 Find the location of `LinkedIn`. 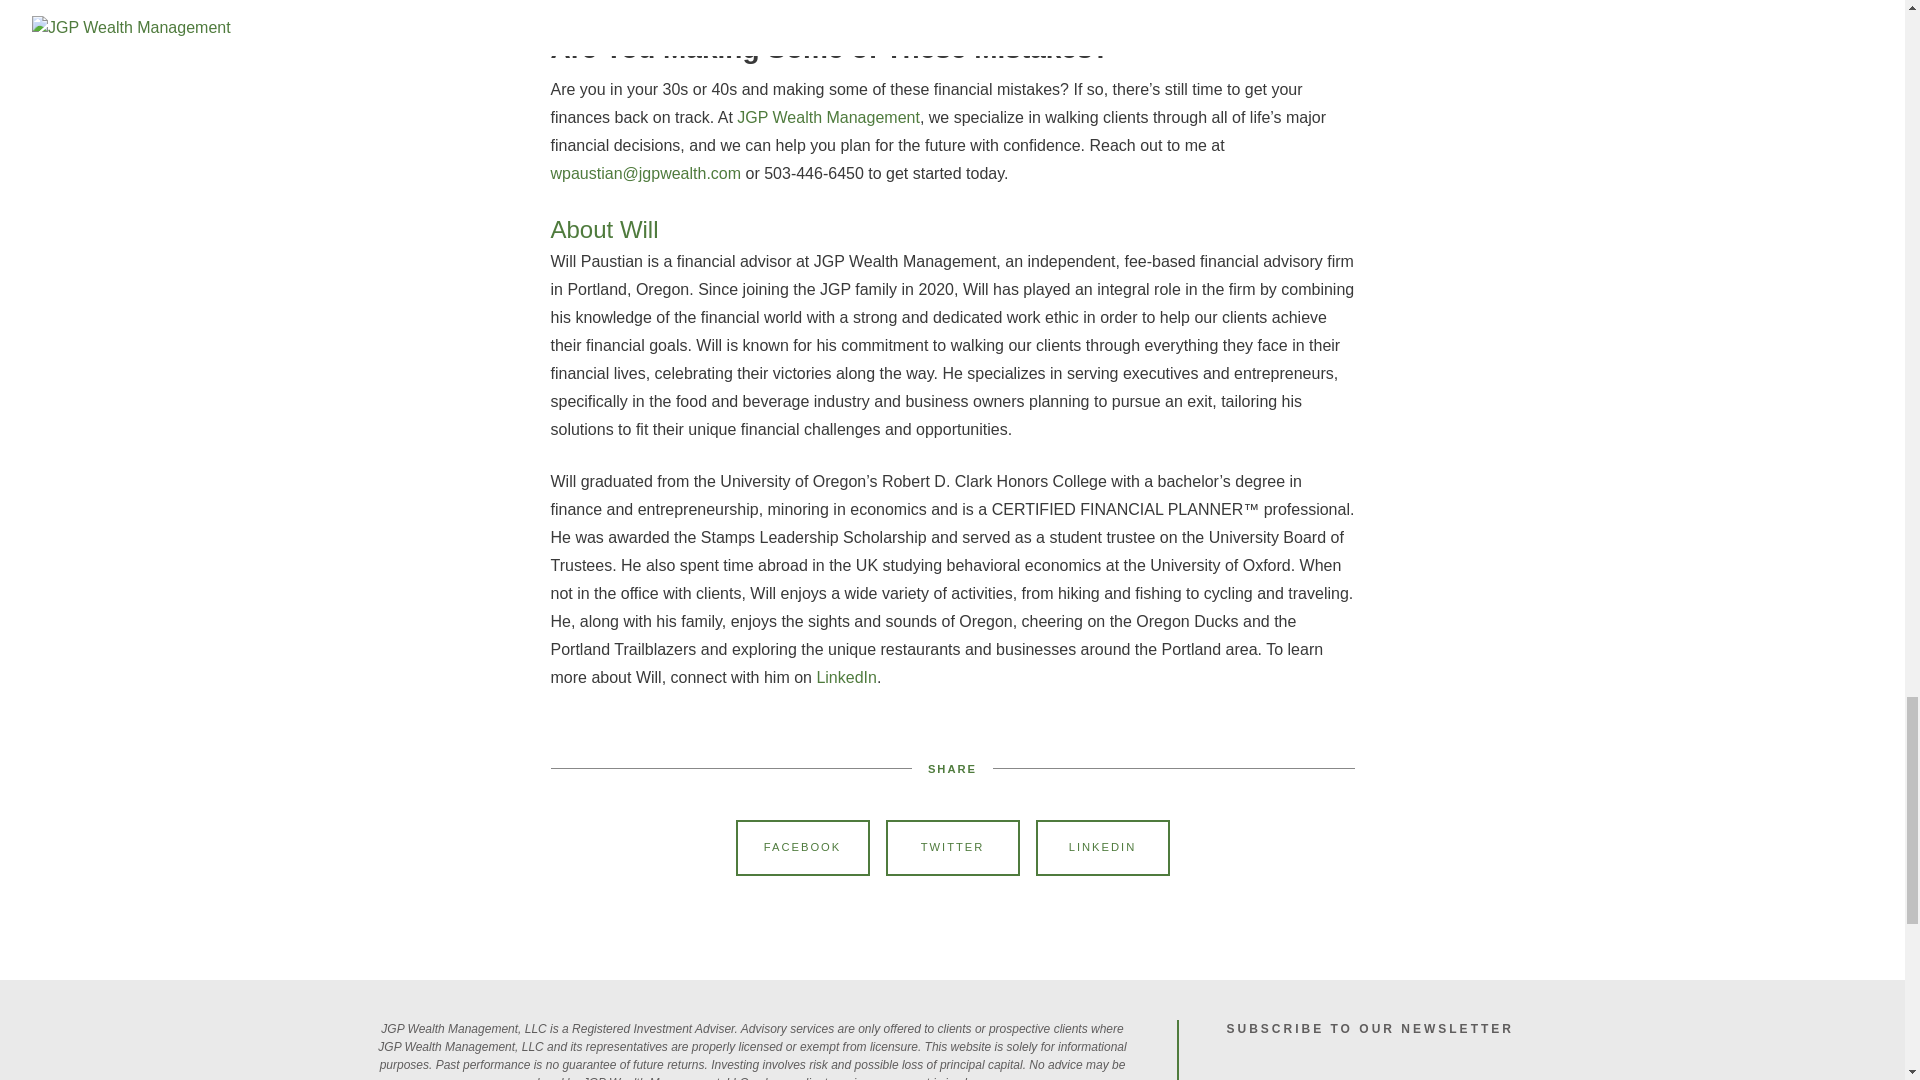

LinkedIn is located at coordinates (846, 676).